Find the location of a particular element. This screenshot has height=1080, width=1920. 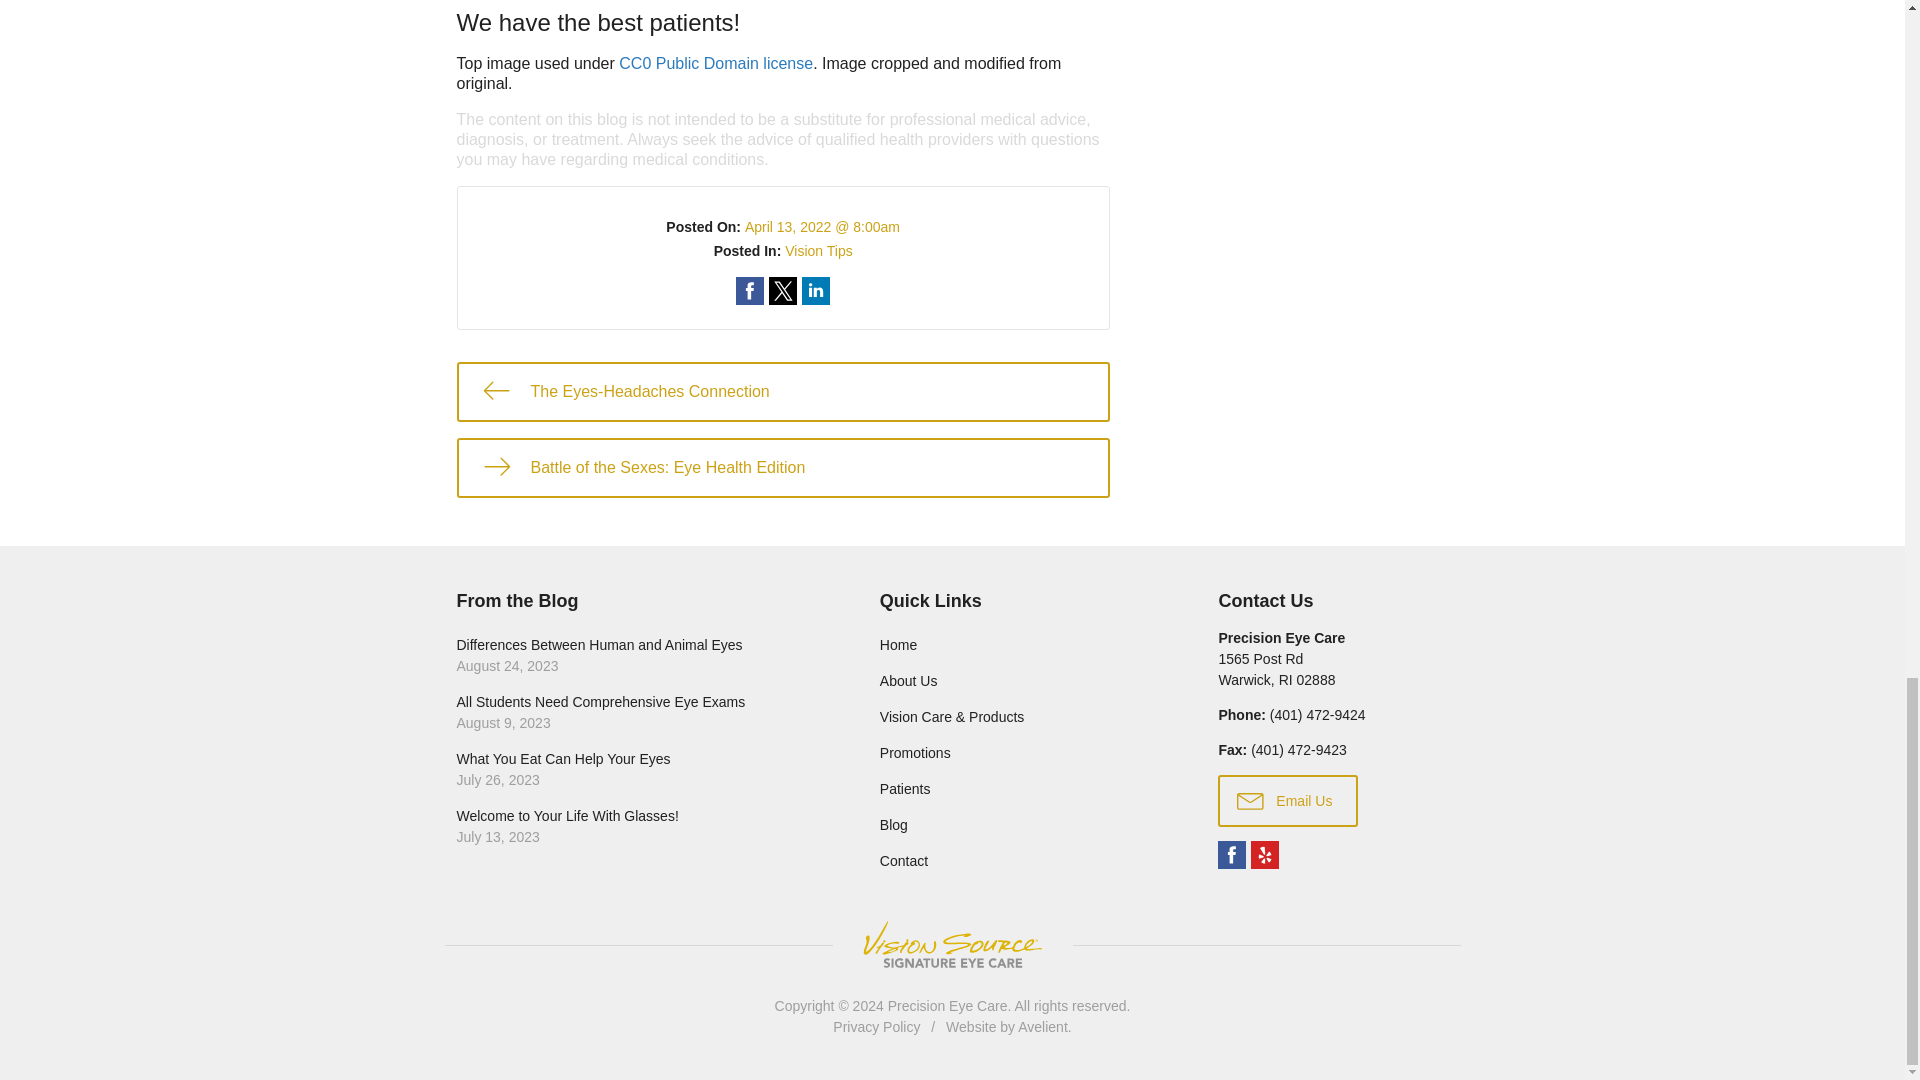

Powered by Avelient is located at coordinates (1042, 1026).